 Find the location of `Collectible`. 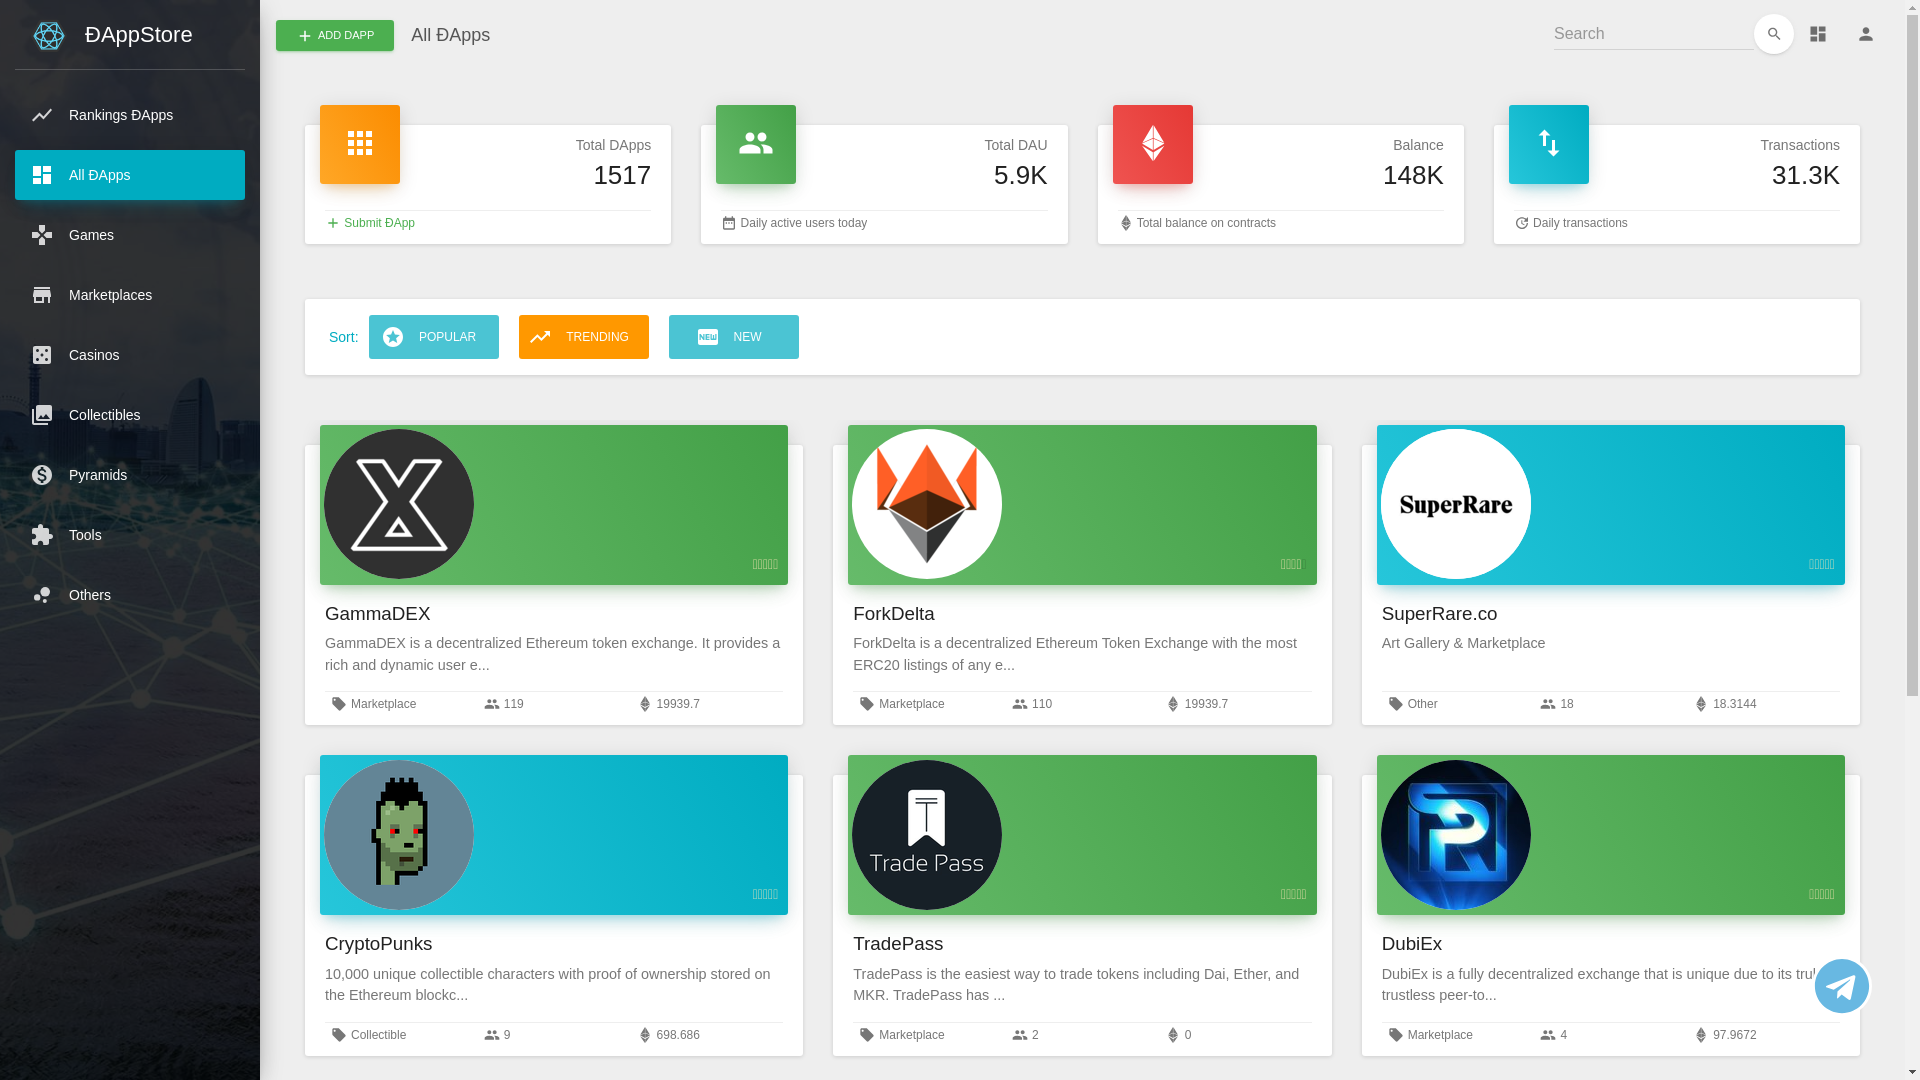

Collectible is located at coordinates (378, 1035).